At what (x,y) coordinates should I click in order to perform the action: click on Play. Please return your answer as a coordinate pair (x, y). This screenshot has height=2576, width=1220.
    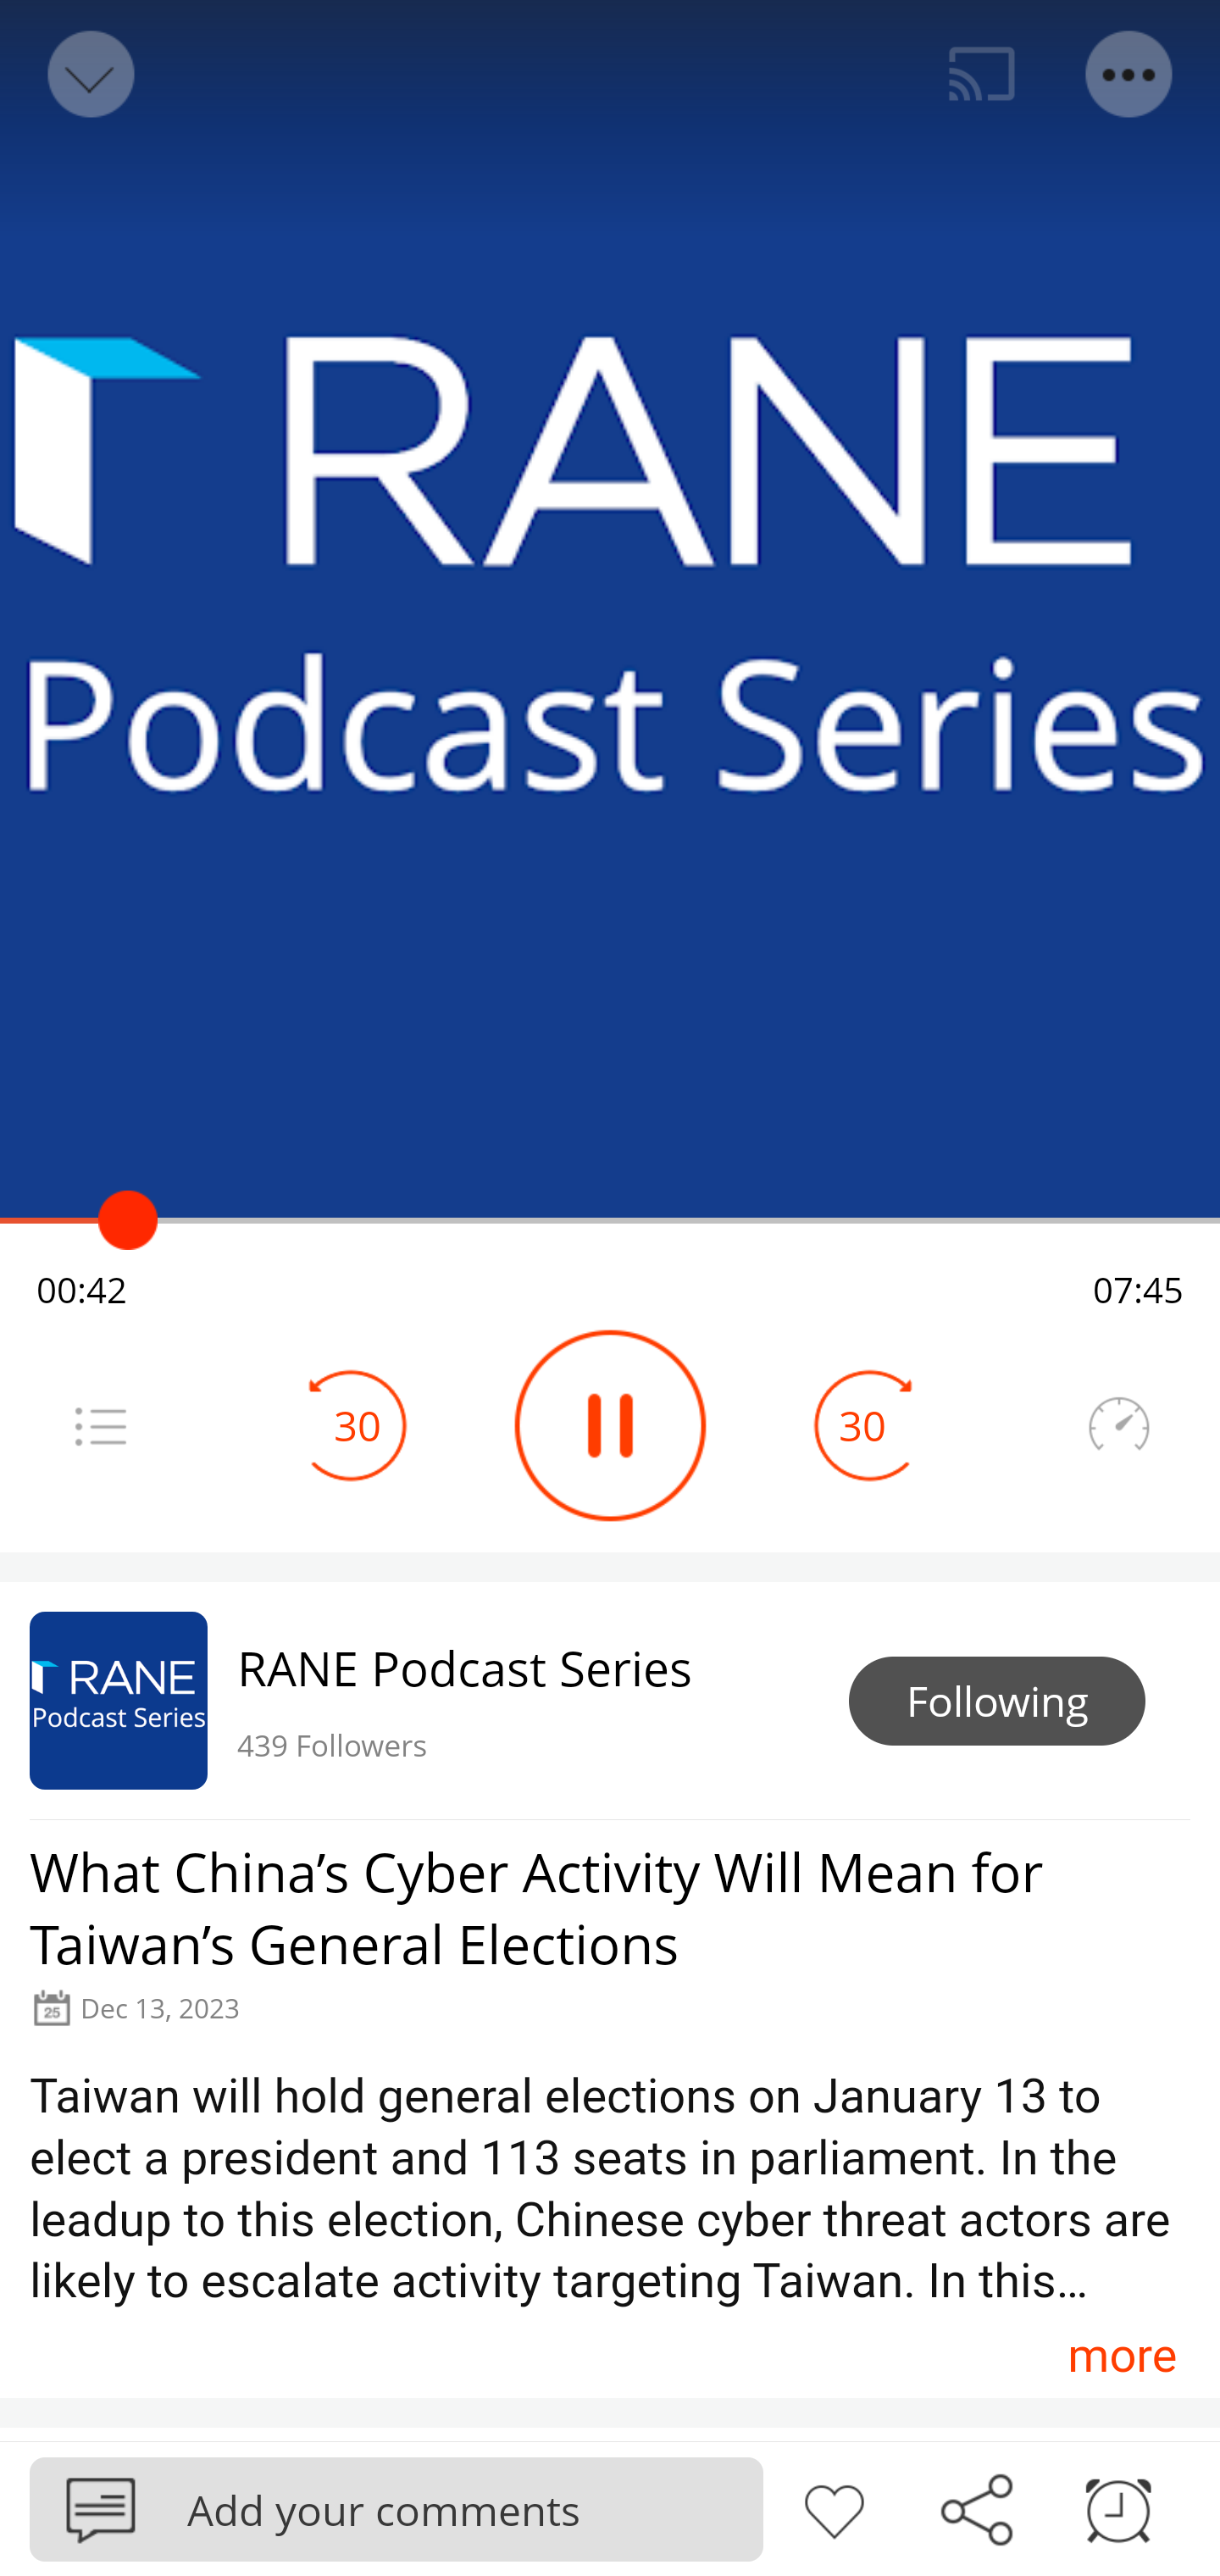
    Looking at the image, I should click on (610, 1425).